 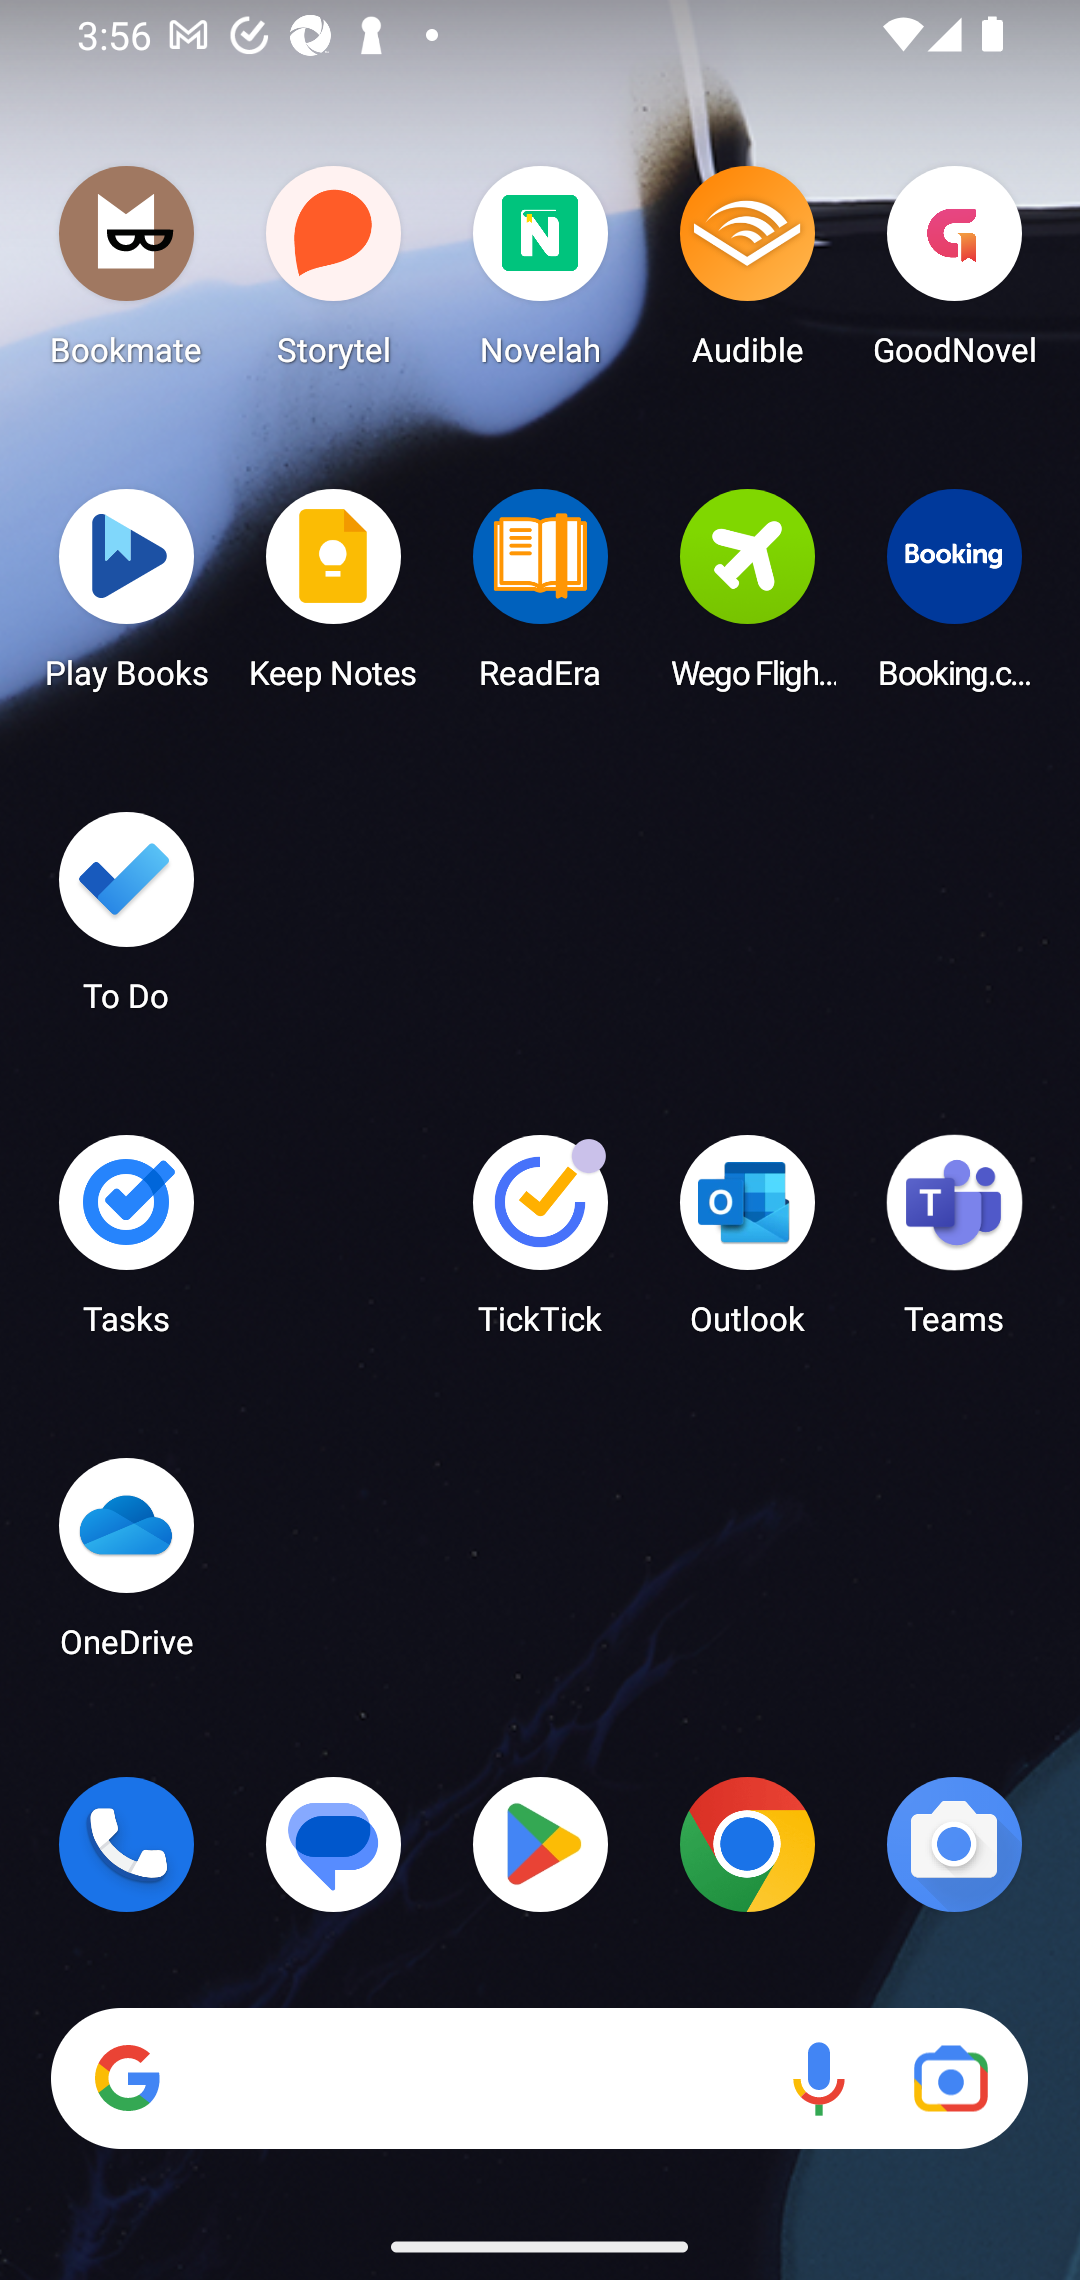 What do you see at coordinates (334, 597) in the screenshot?
I see `Keep Notes` at bounding box center [334, 597].